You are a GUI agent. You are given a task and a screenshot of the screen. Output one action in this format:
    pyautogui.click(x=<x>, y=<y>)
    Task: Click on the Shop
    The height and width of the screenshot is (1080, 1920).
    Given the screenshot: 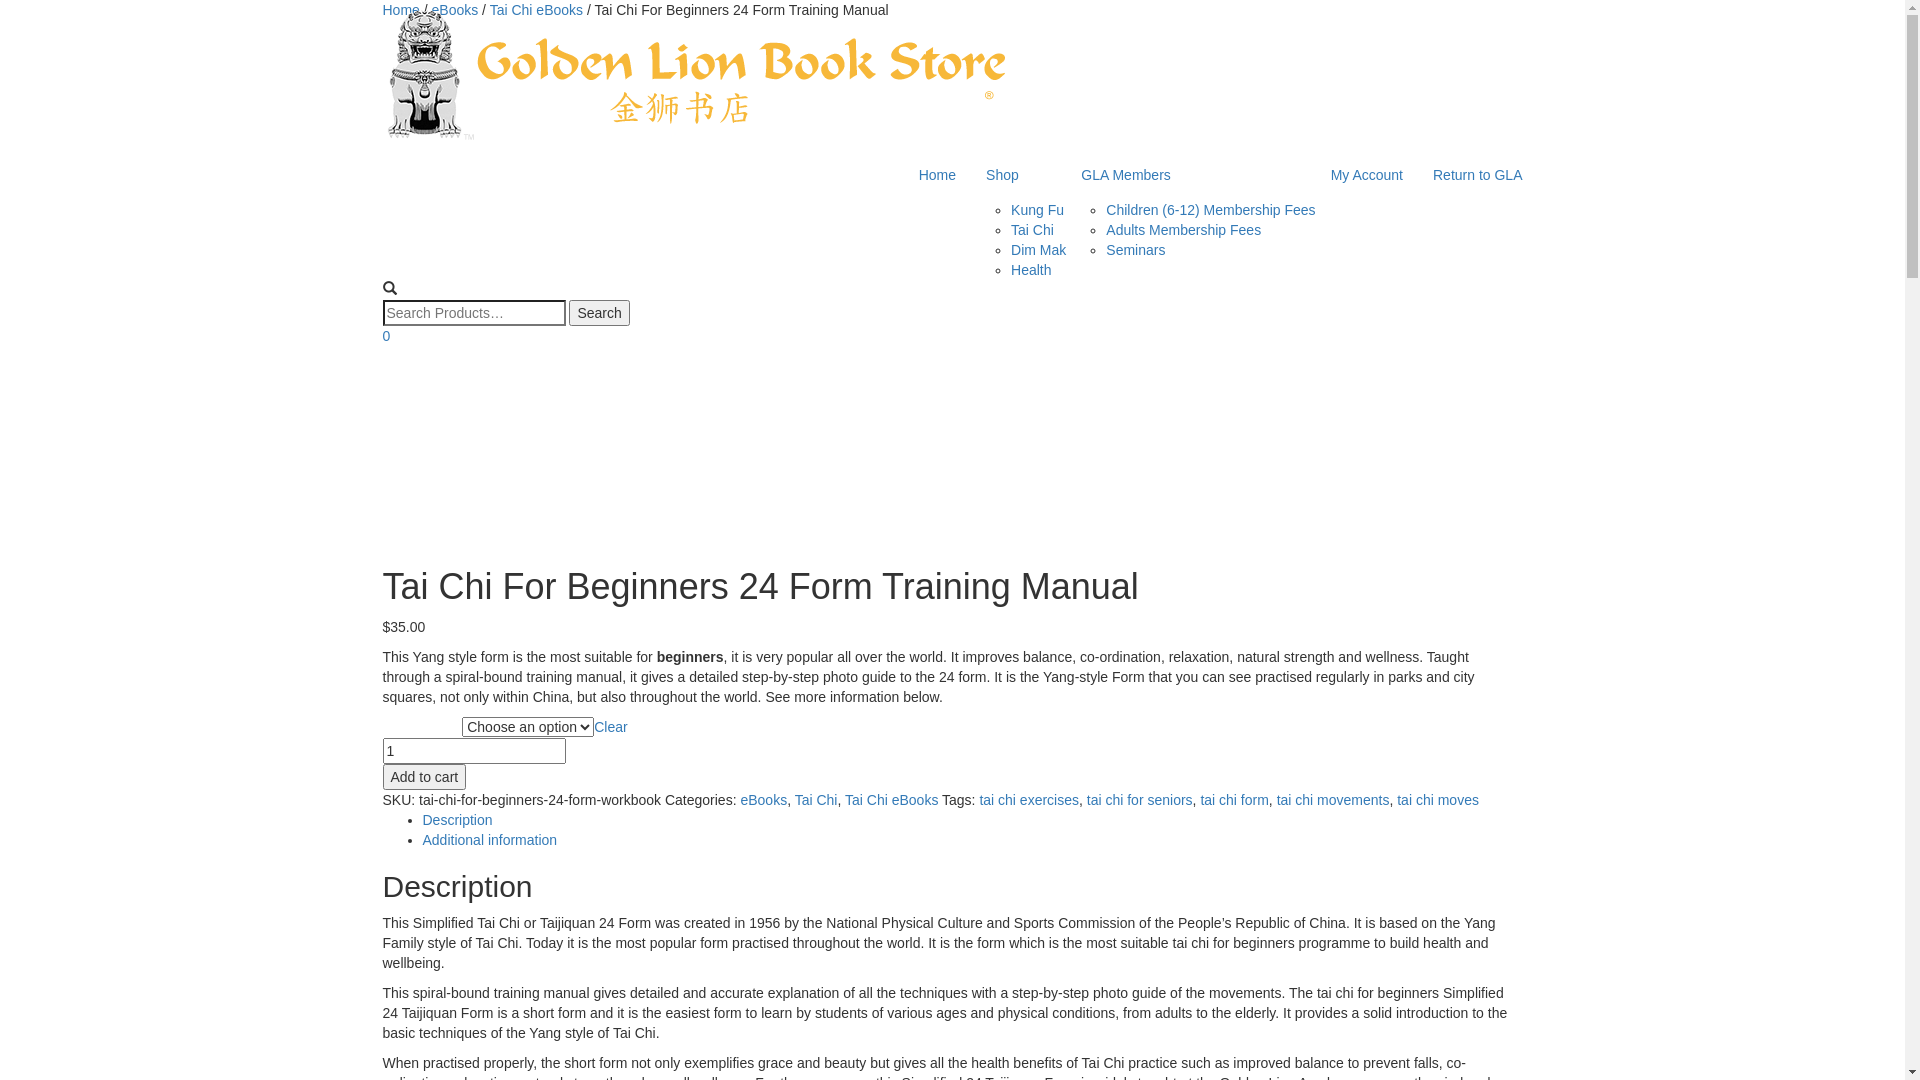 What is the action you would take?
    pyautogui.click(x=1018, y=175)
    